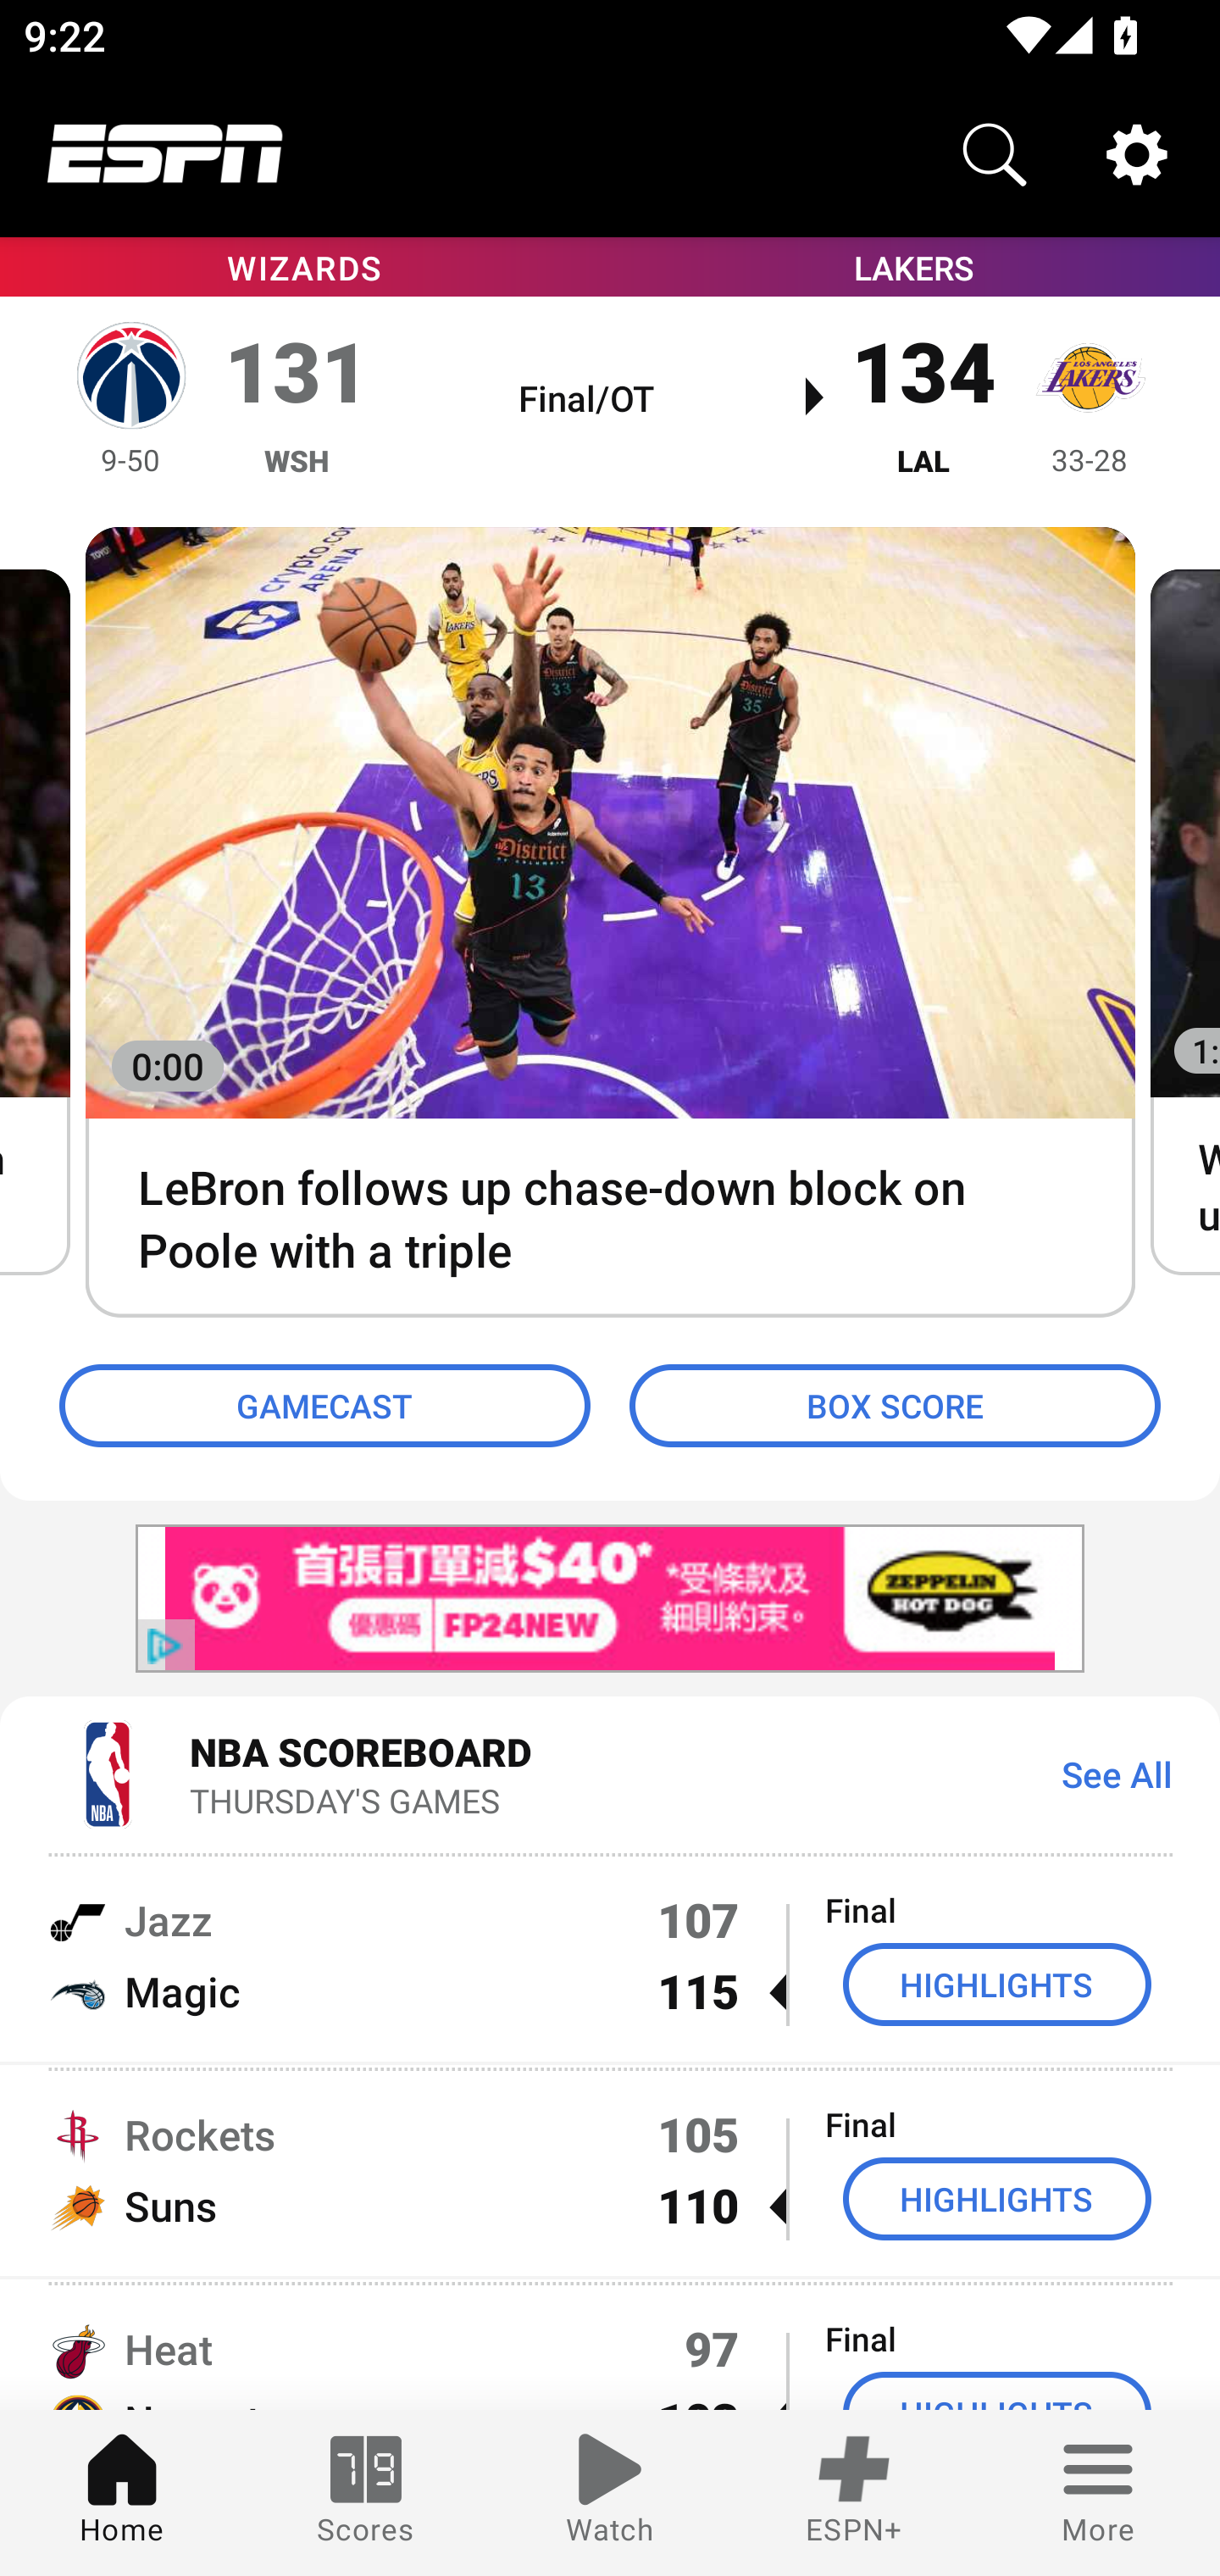 Image resolution: width=1220 pixels, height=2576 pixels. What do you see at coordinates (895, 1407) in the screenshot?
I see `BOX SCORE` at bounding box center [895, 1407].